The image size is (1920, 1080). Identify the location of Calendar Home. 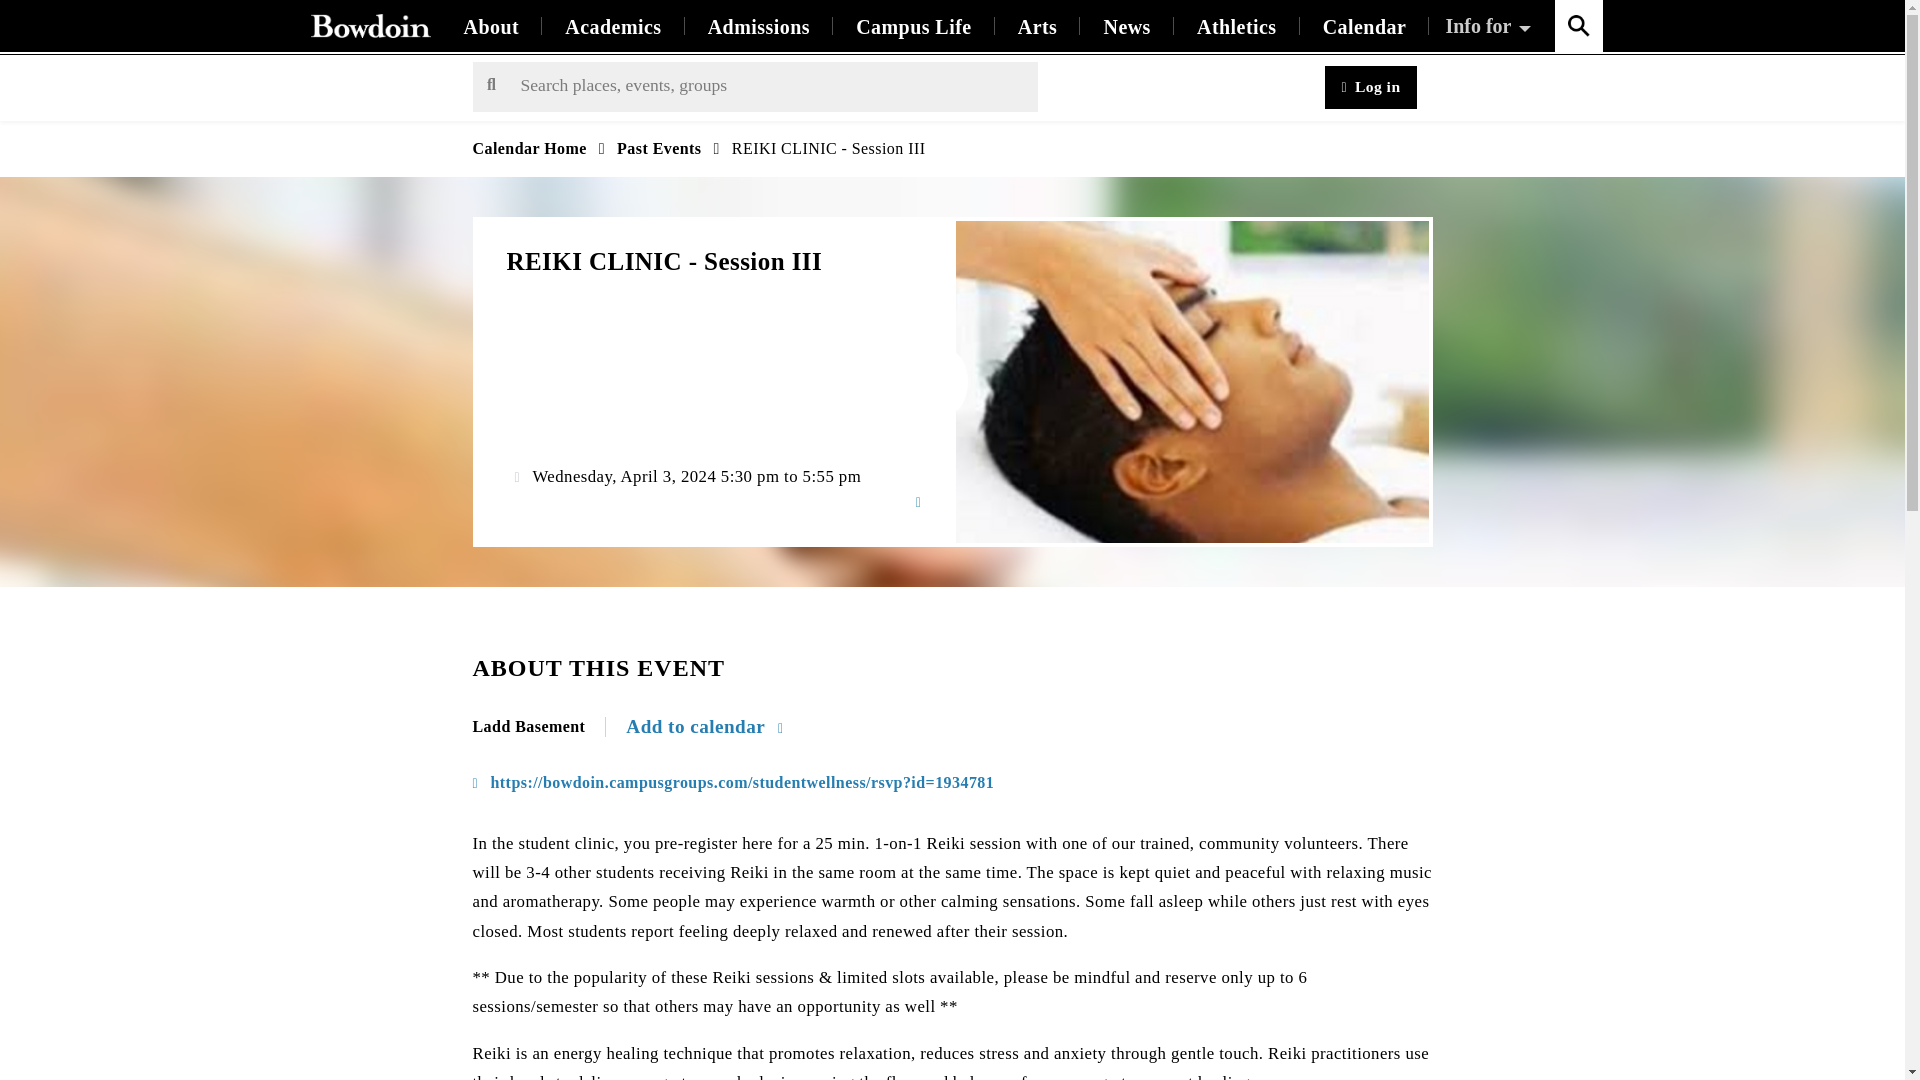
(528, 148).